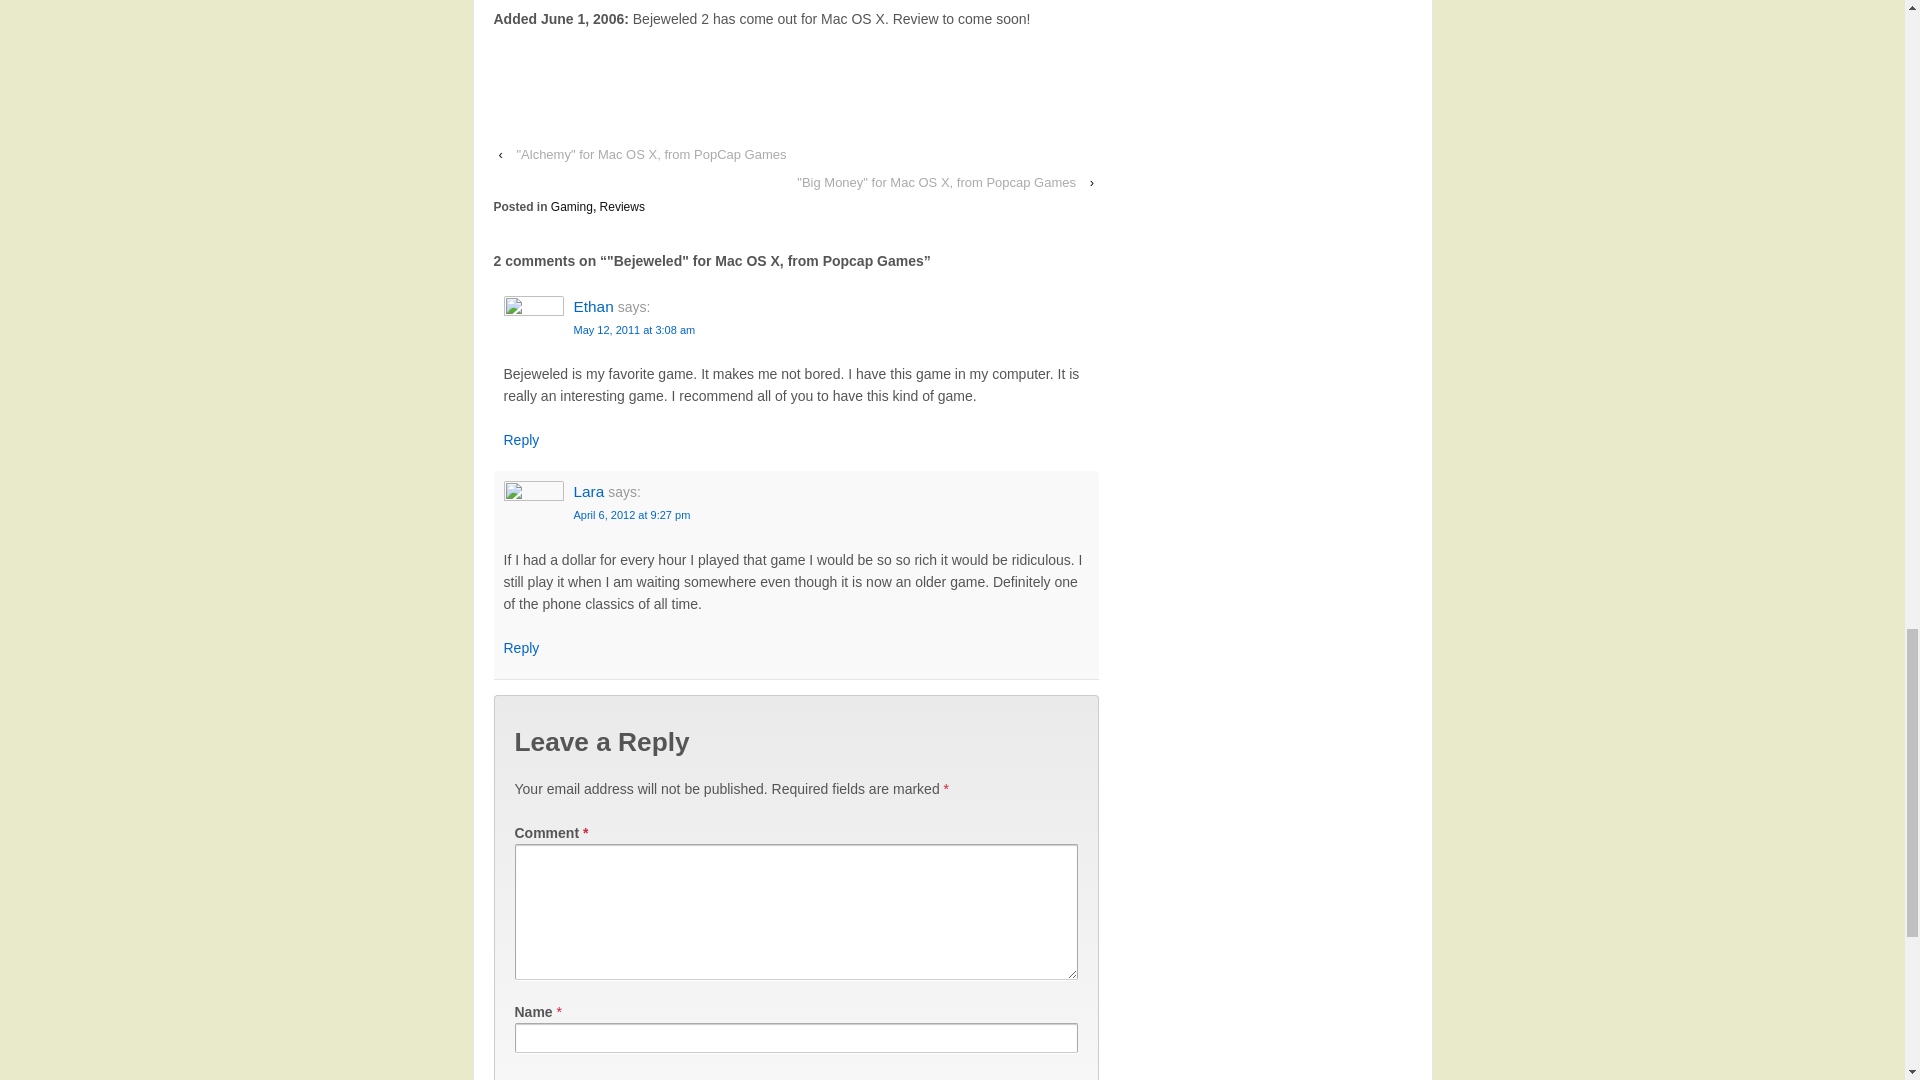  Describe the element at coordinates (936, 182) in the screenshot. I see `"Big Money" for Mac OS X, from Popcap Games` at that location.